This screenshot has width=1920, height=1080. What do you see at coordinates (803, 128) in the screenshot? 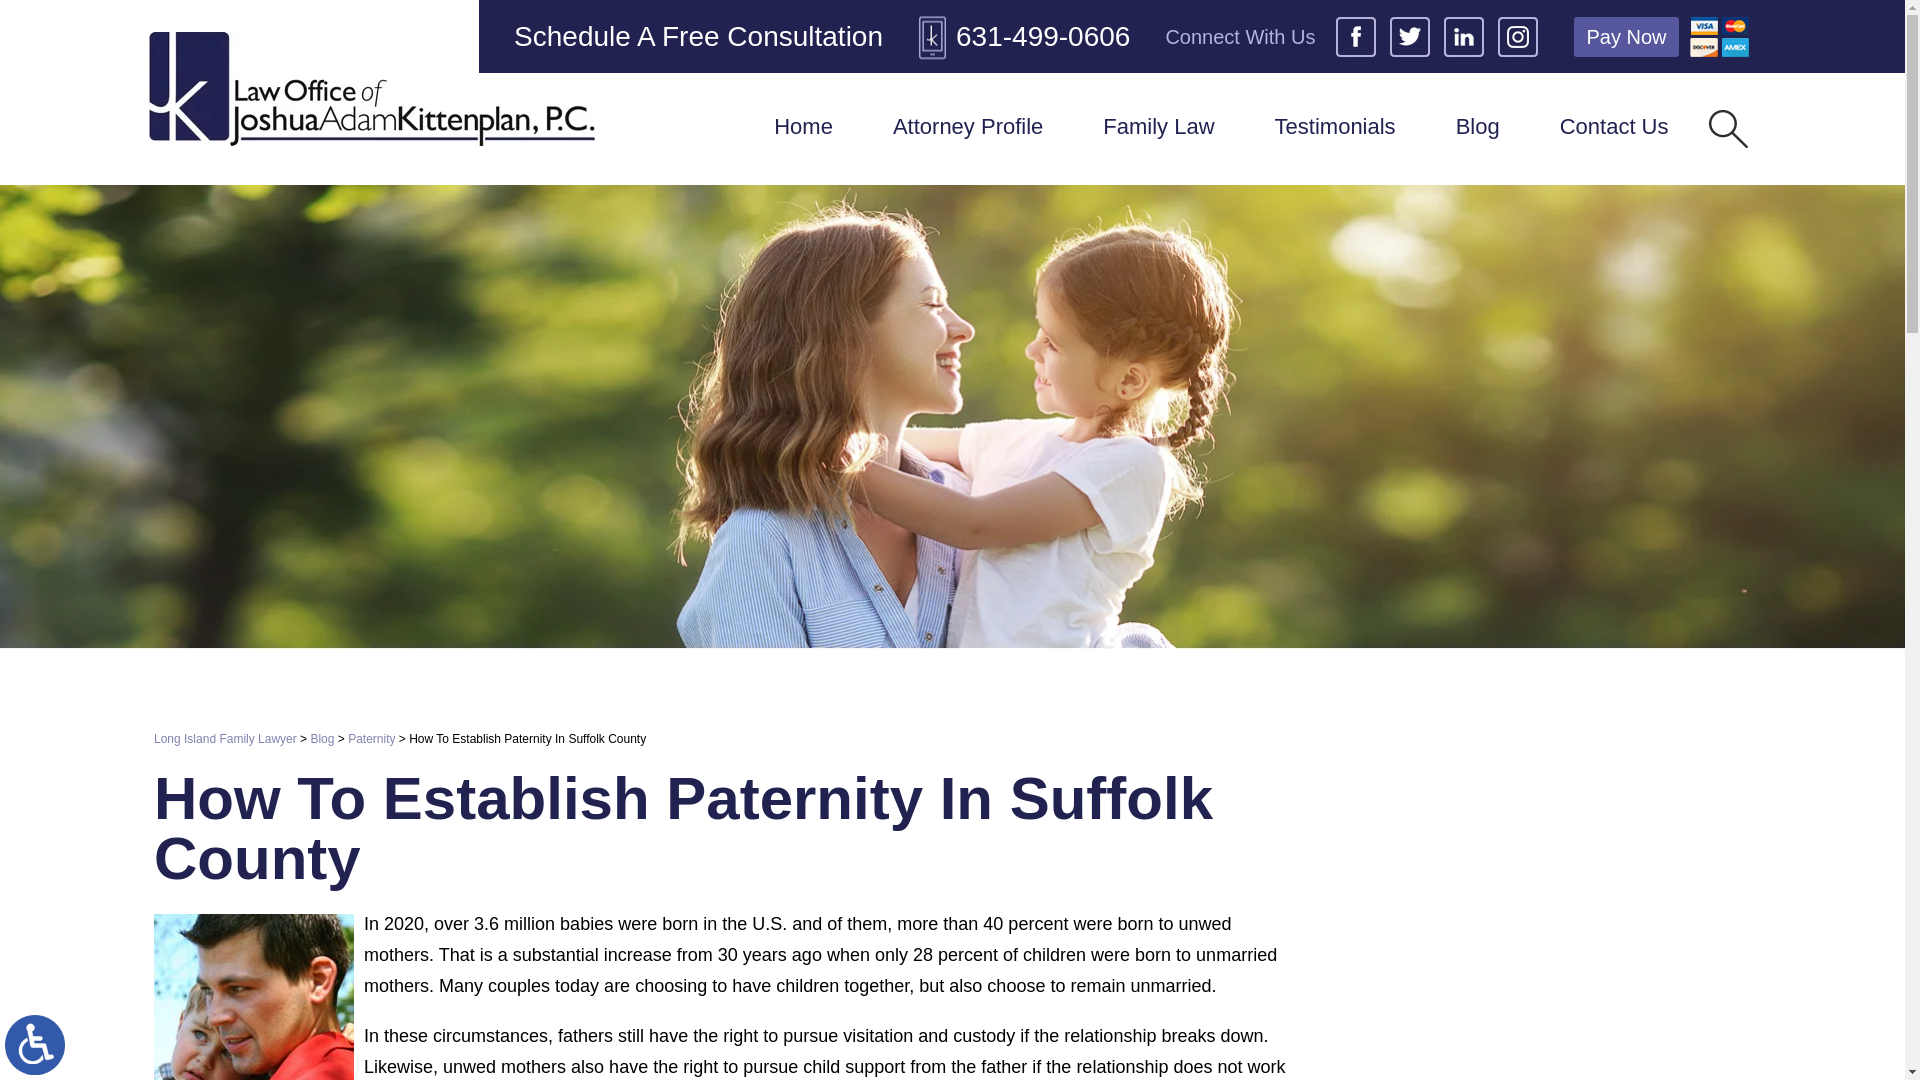
I see `Home` at bounding box center [803, 128].